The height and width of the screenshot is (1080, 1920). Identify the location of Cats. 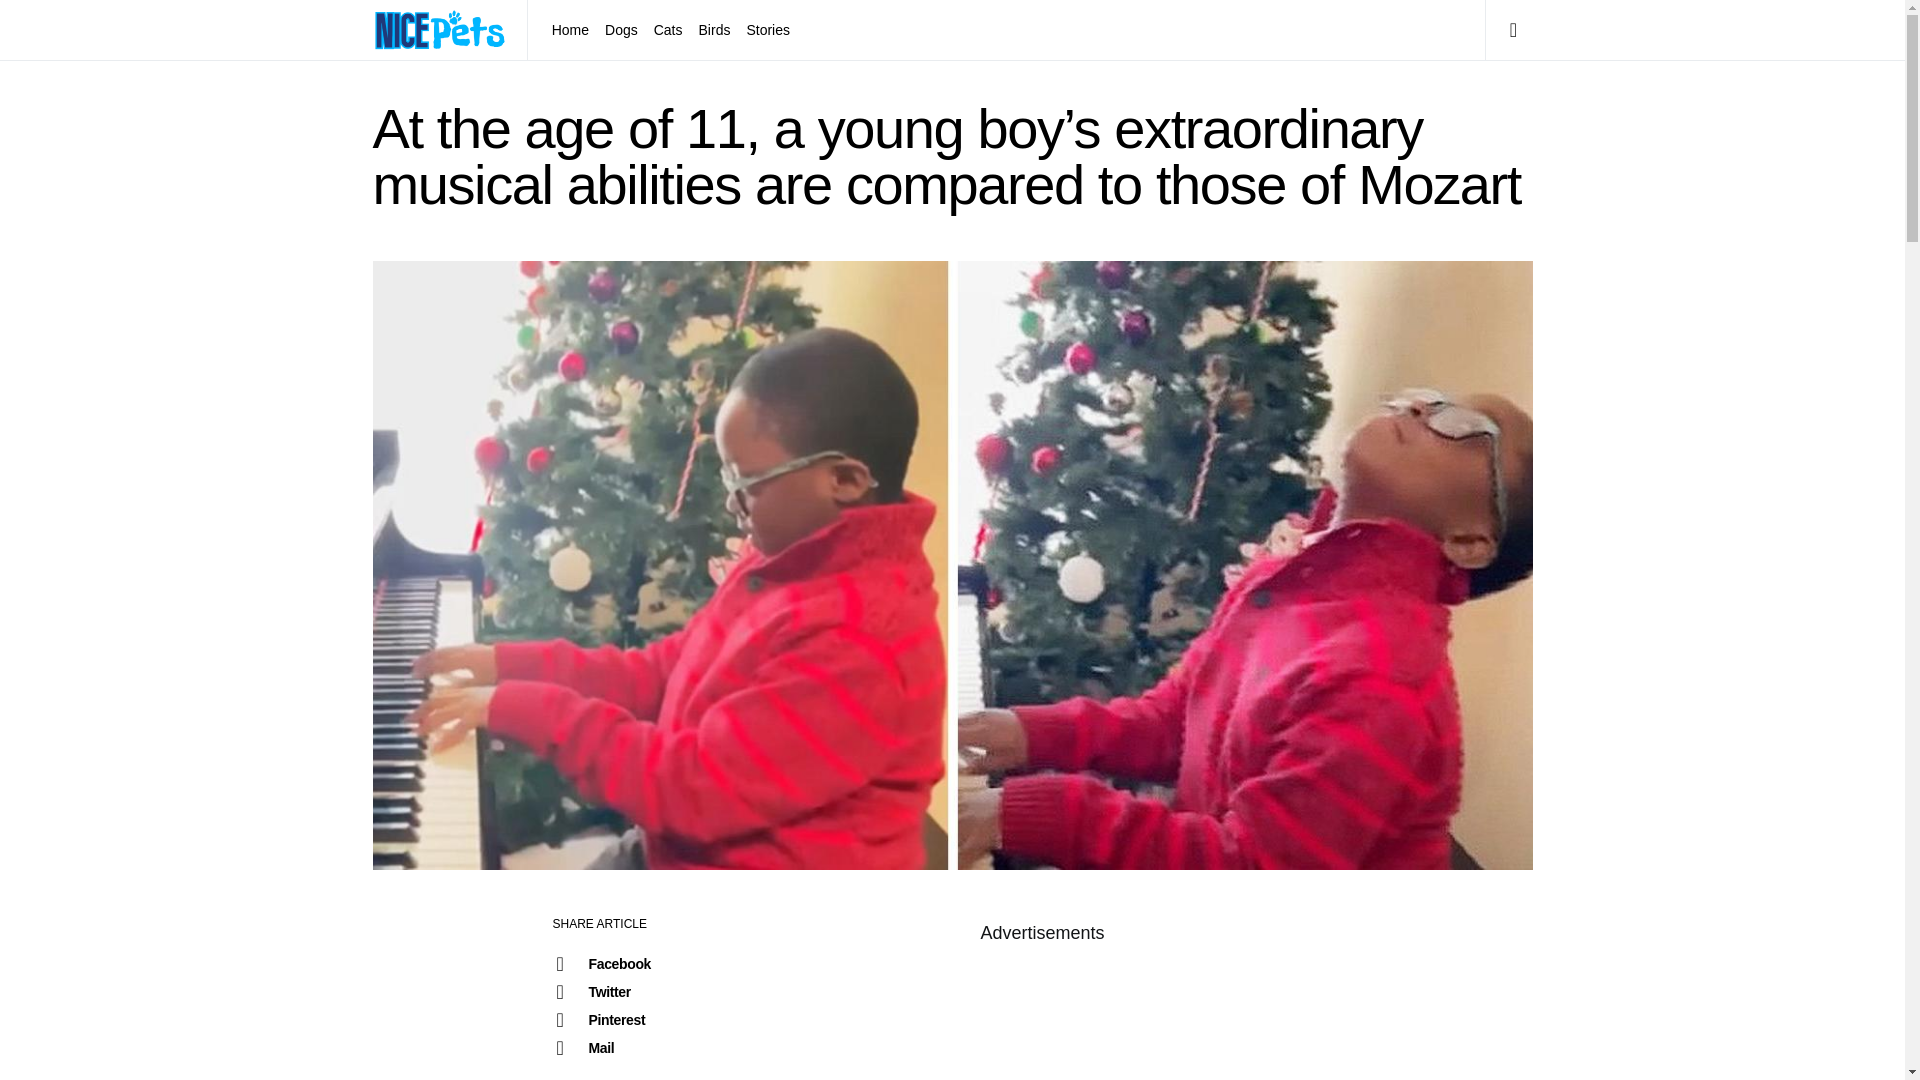
(668, 30).